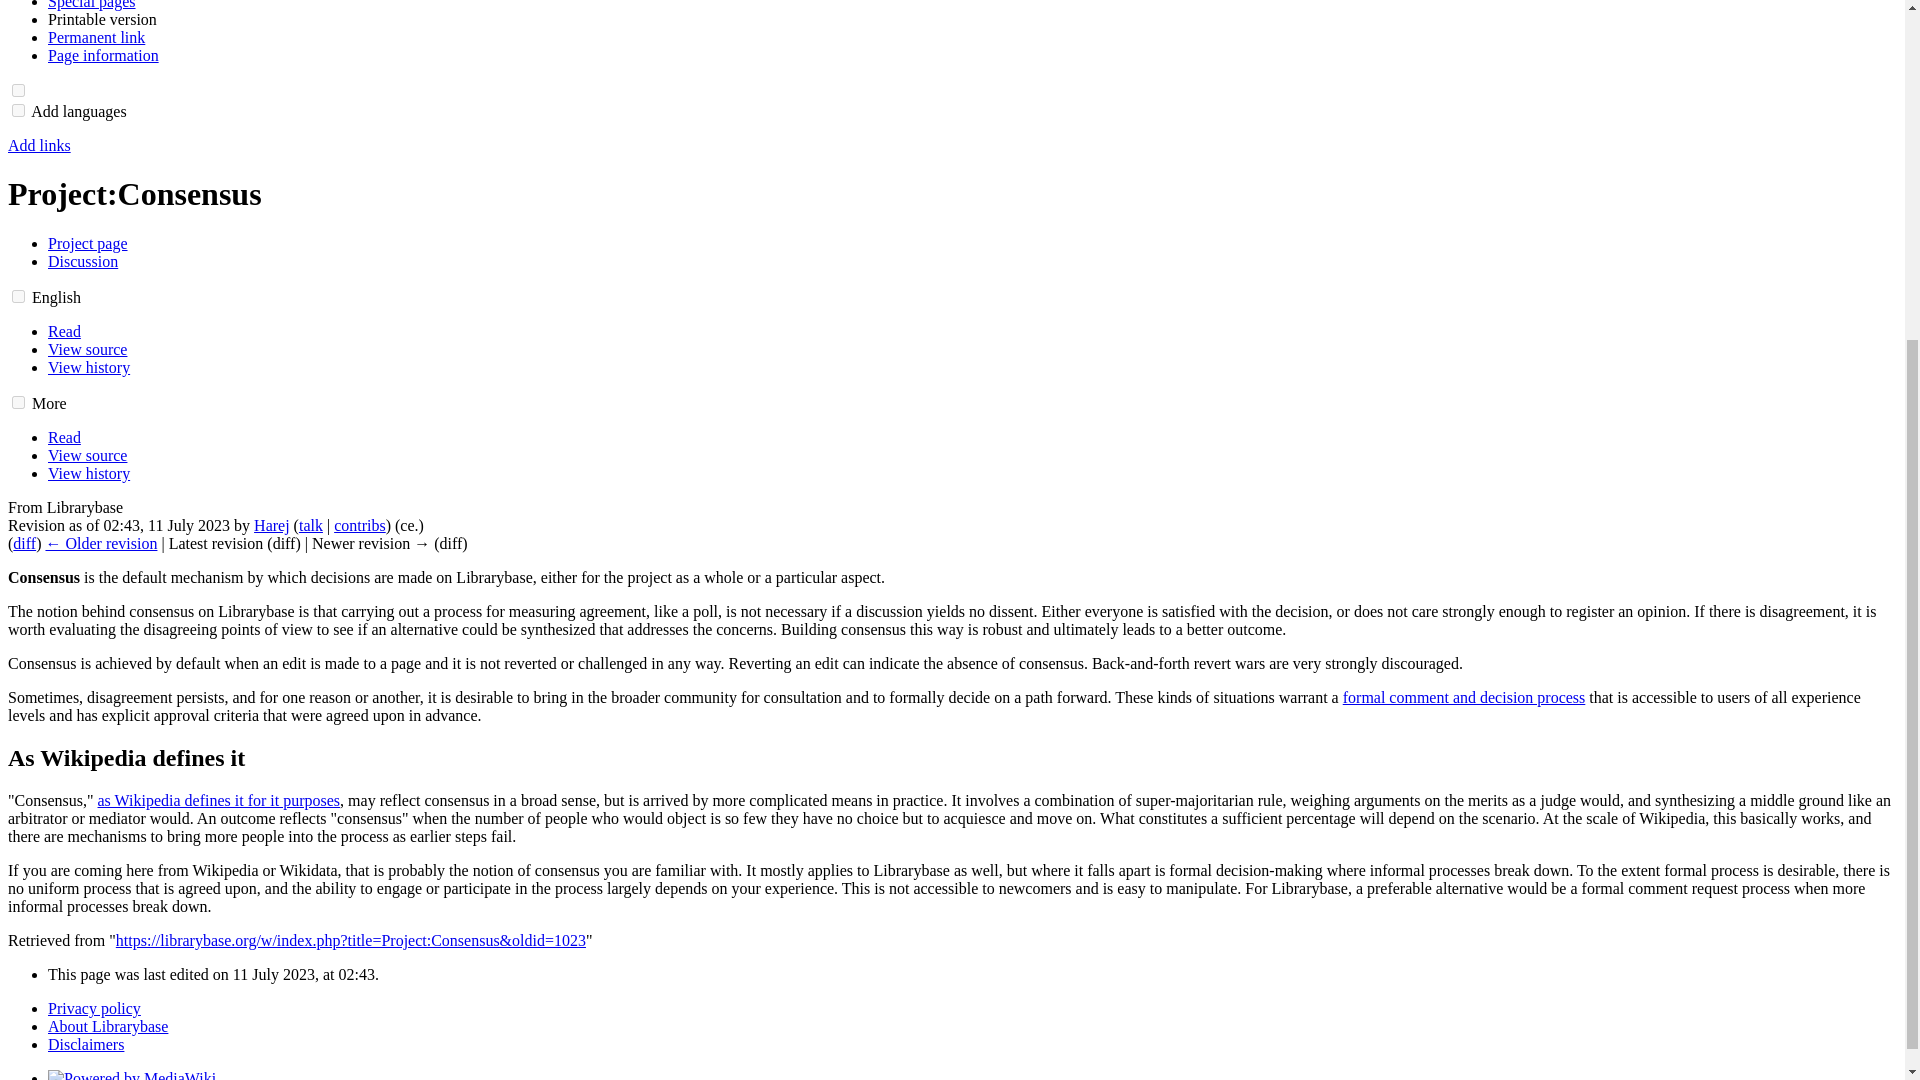 This screenshot has height=1080, width=1920. I want to click on talk, so click(310, 525).